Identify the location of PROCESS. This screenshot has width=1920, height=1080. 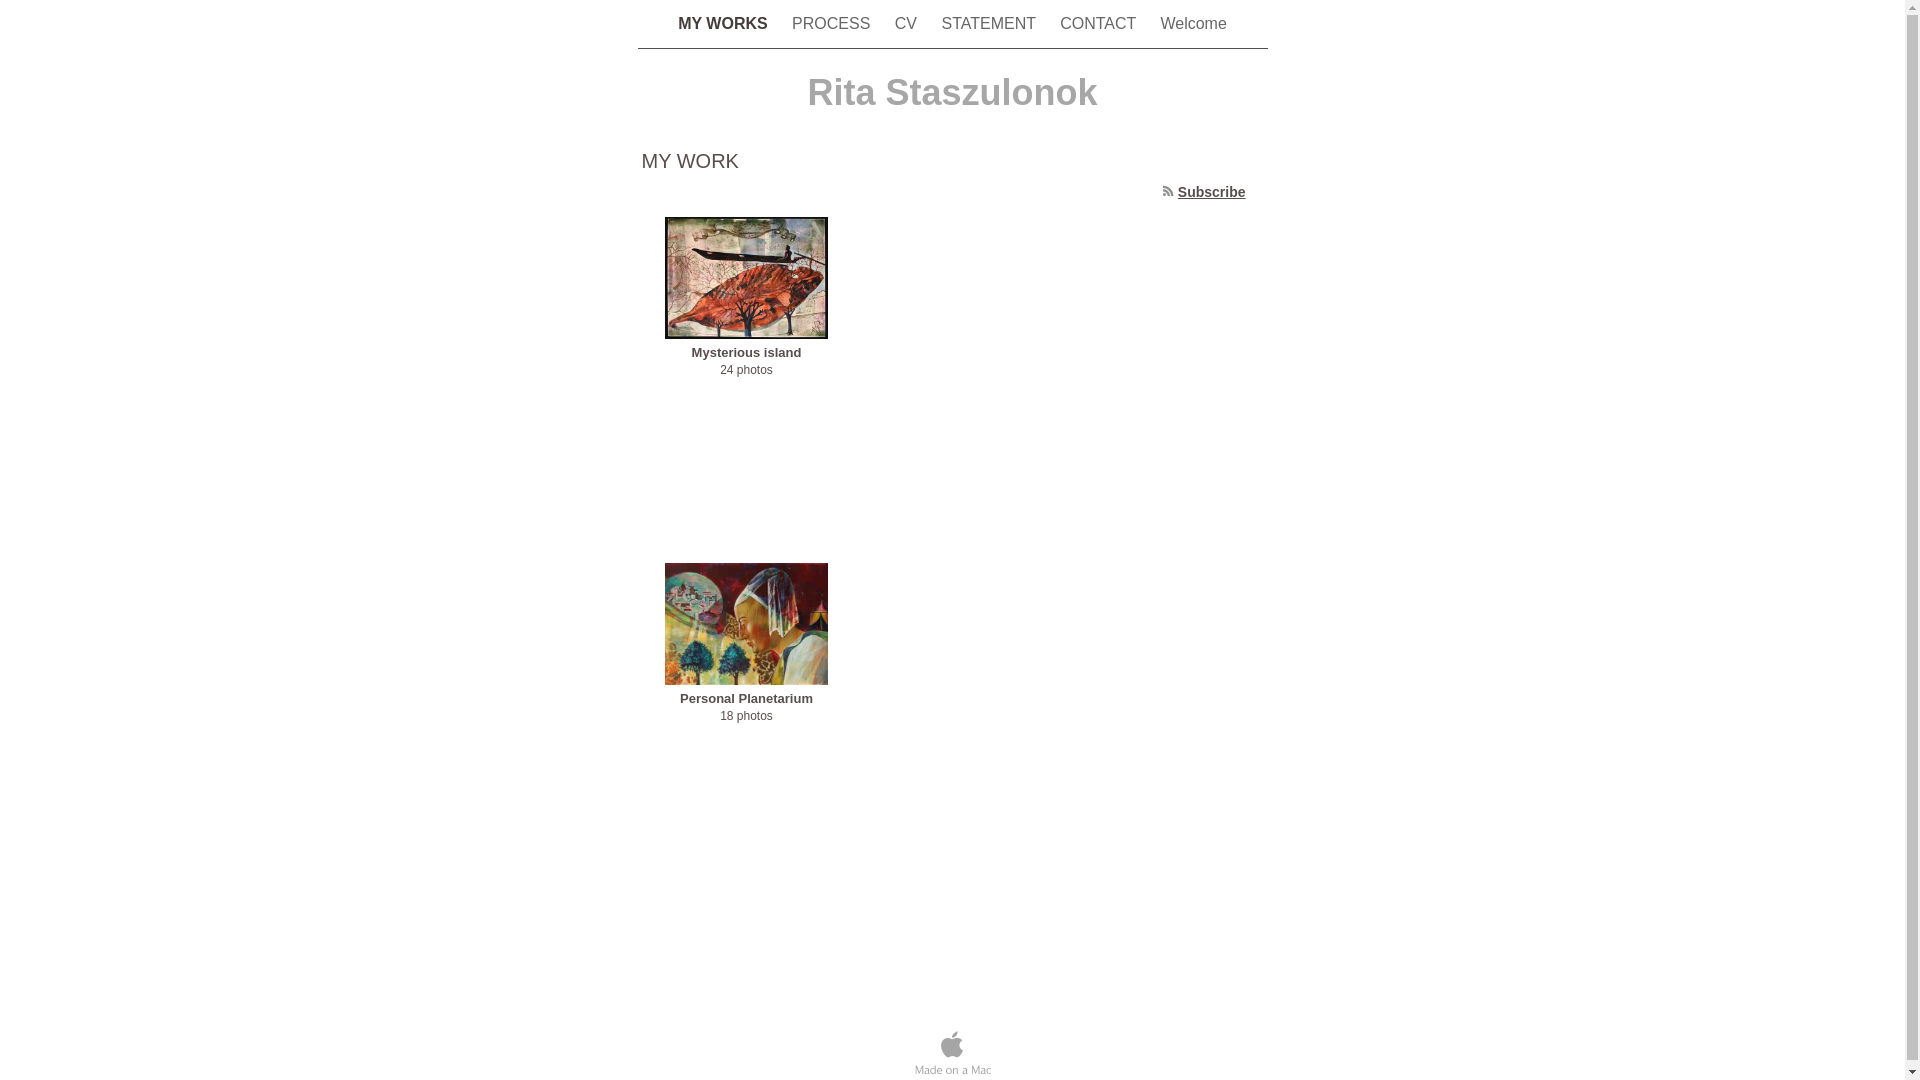
(834, 24).